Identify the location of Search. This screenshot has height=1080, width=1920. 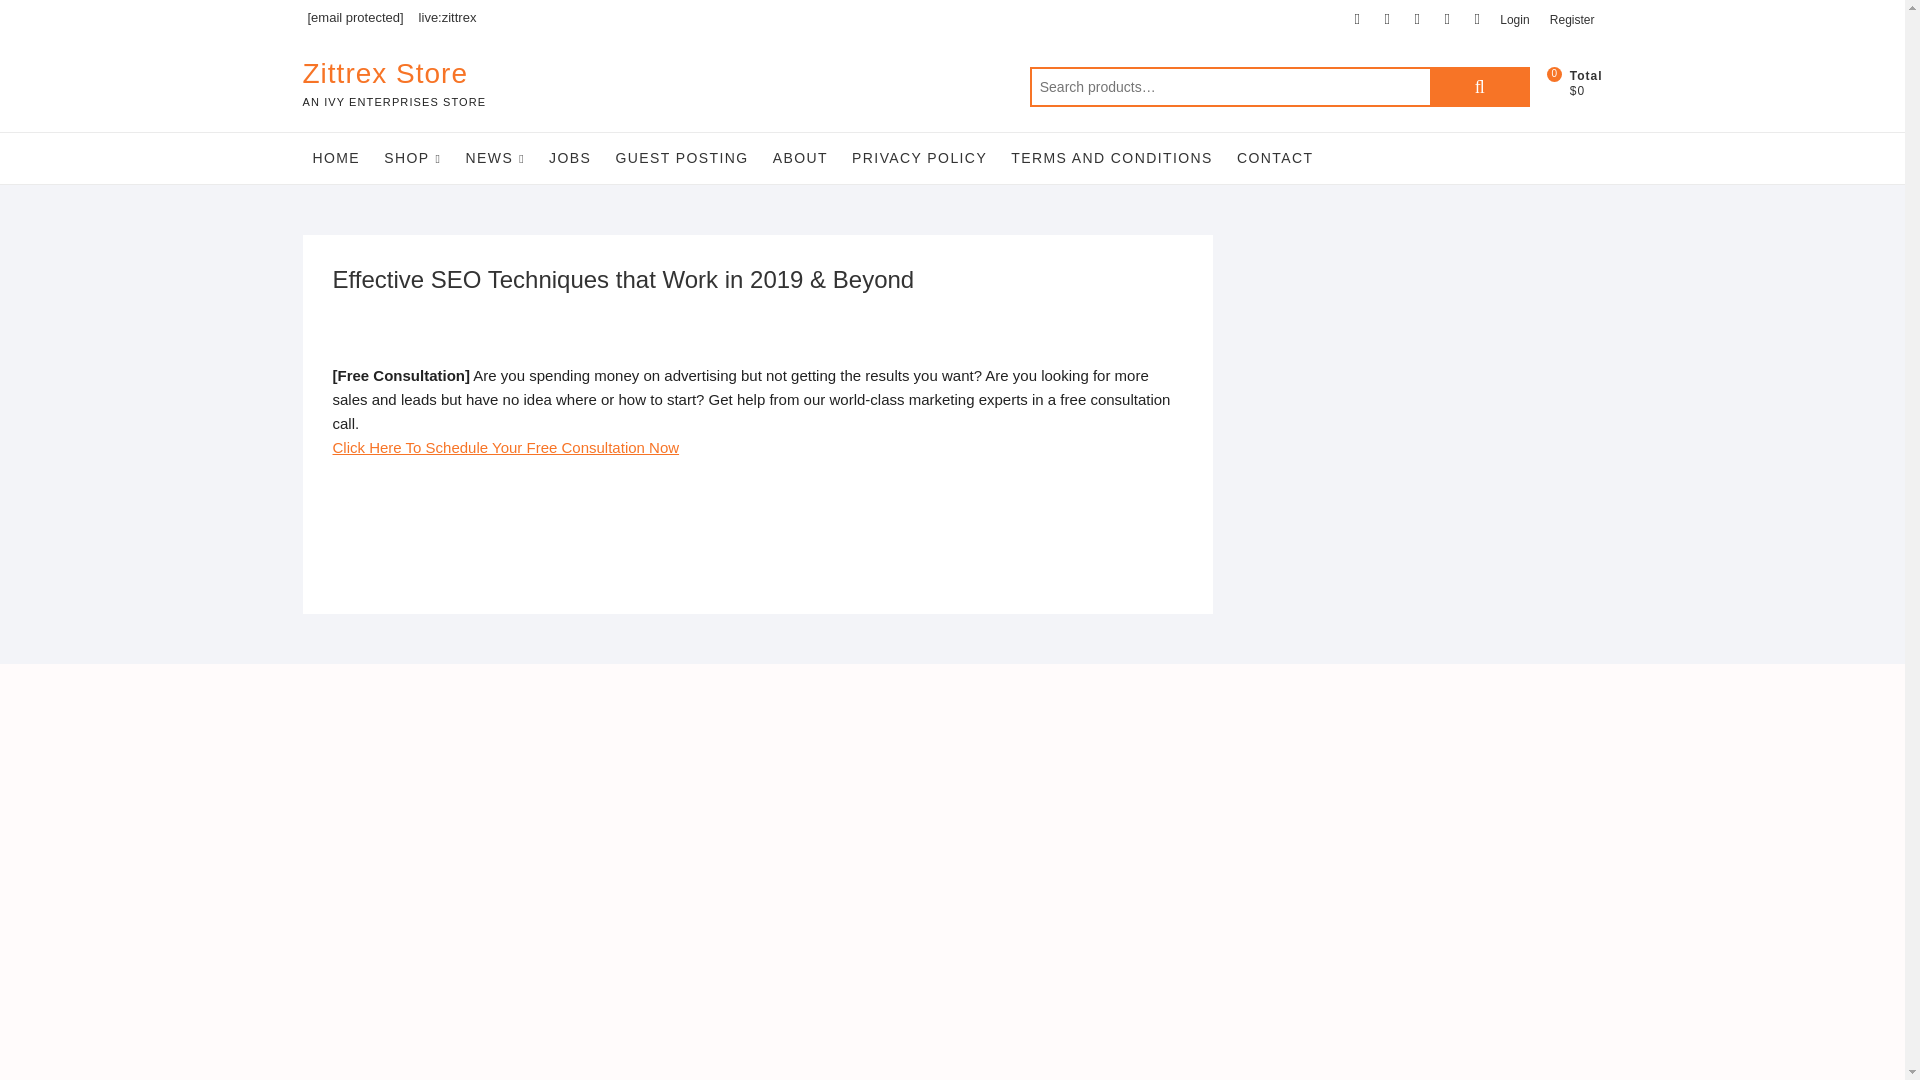
(1480, 86).